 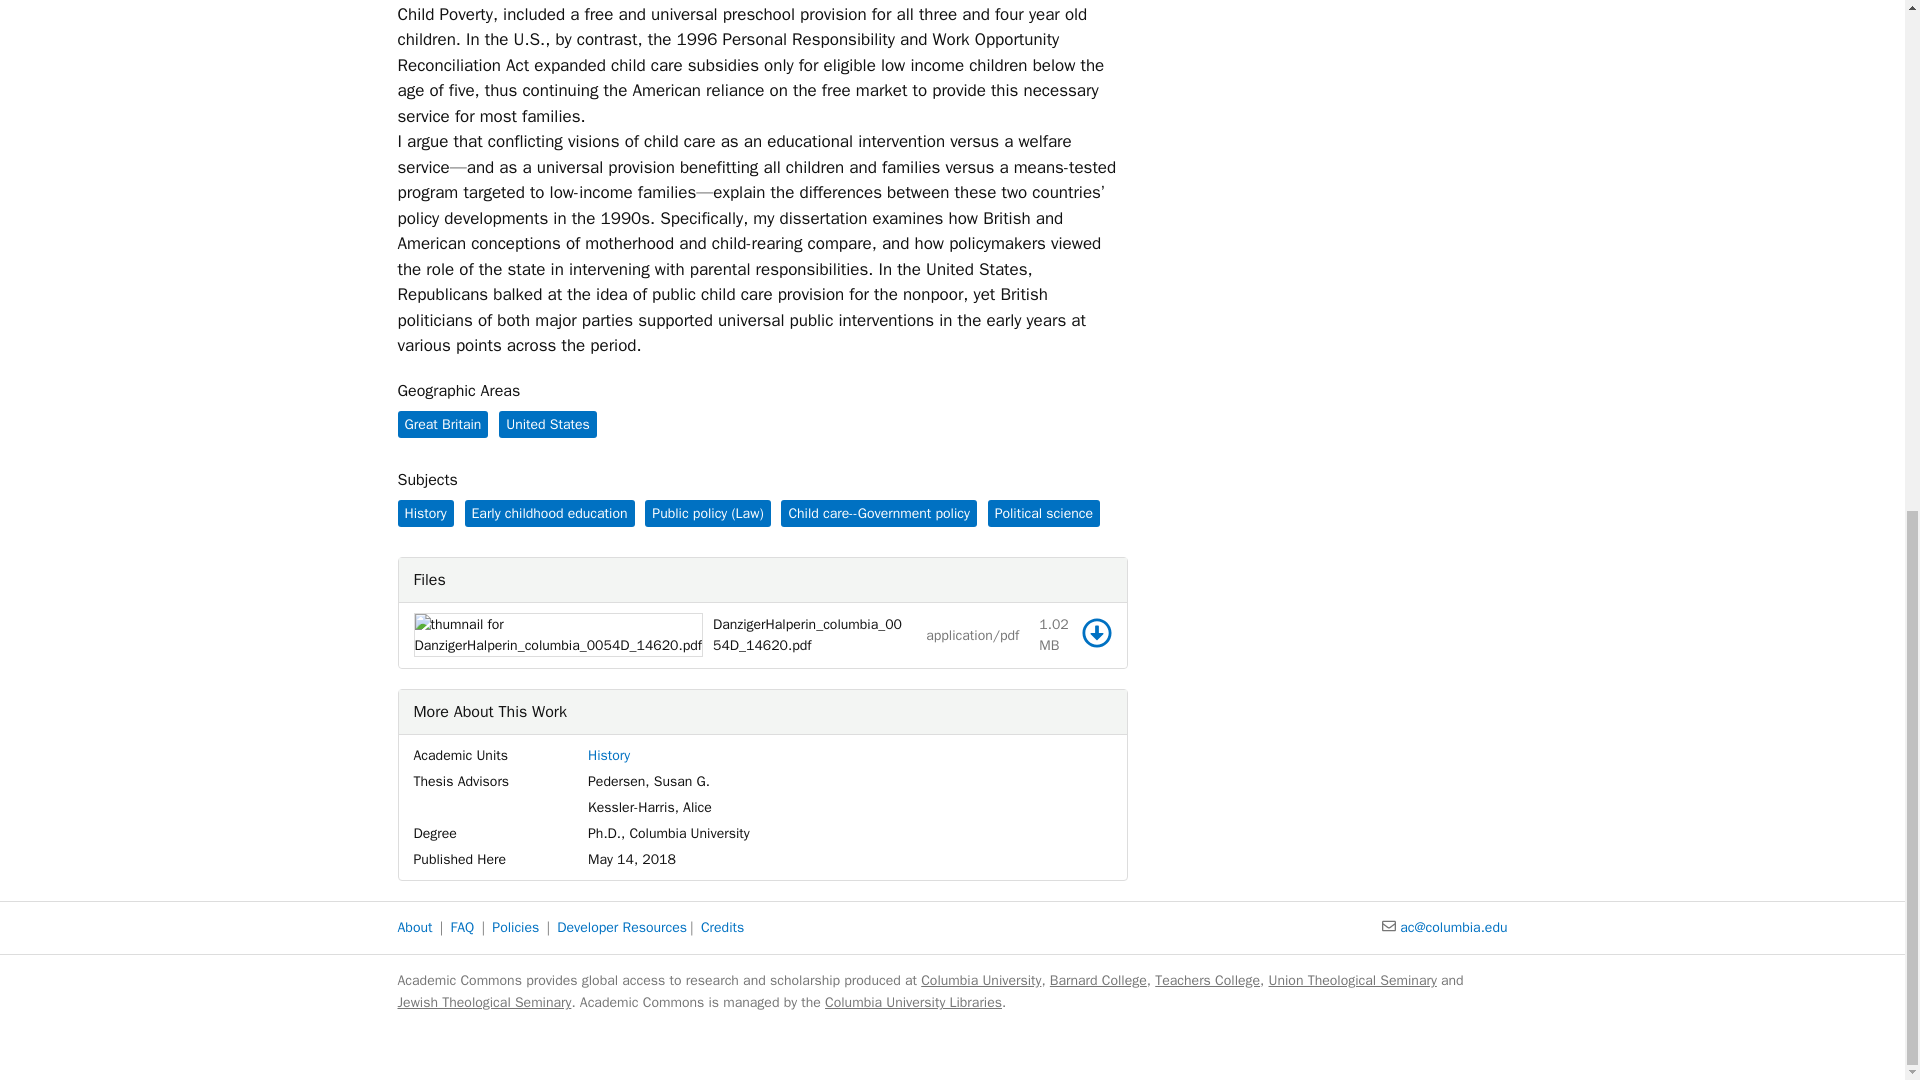 What do you see at coordinates (484, 1002) in the screenshot?
I see `Jewish Theological Seminary` at bounding box center [484, 1002].